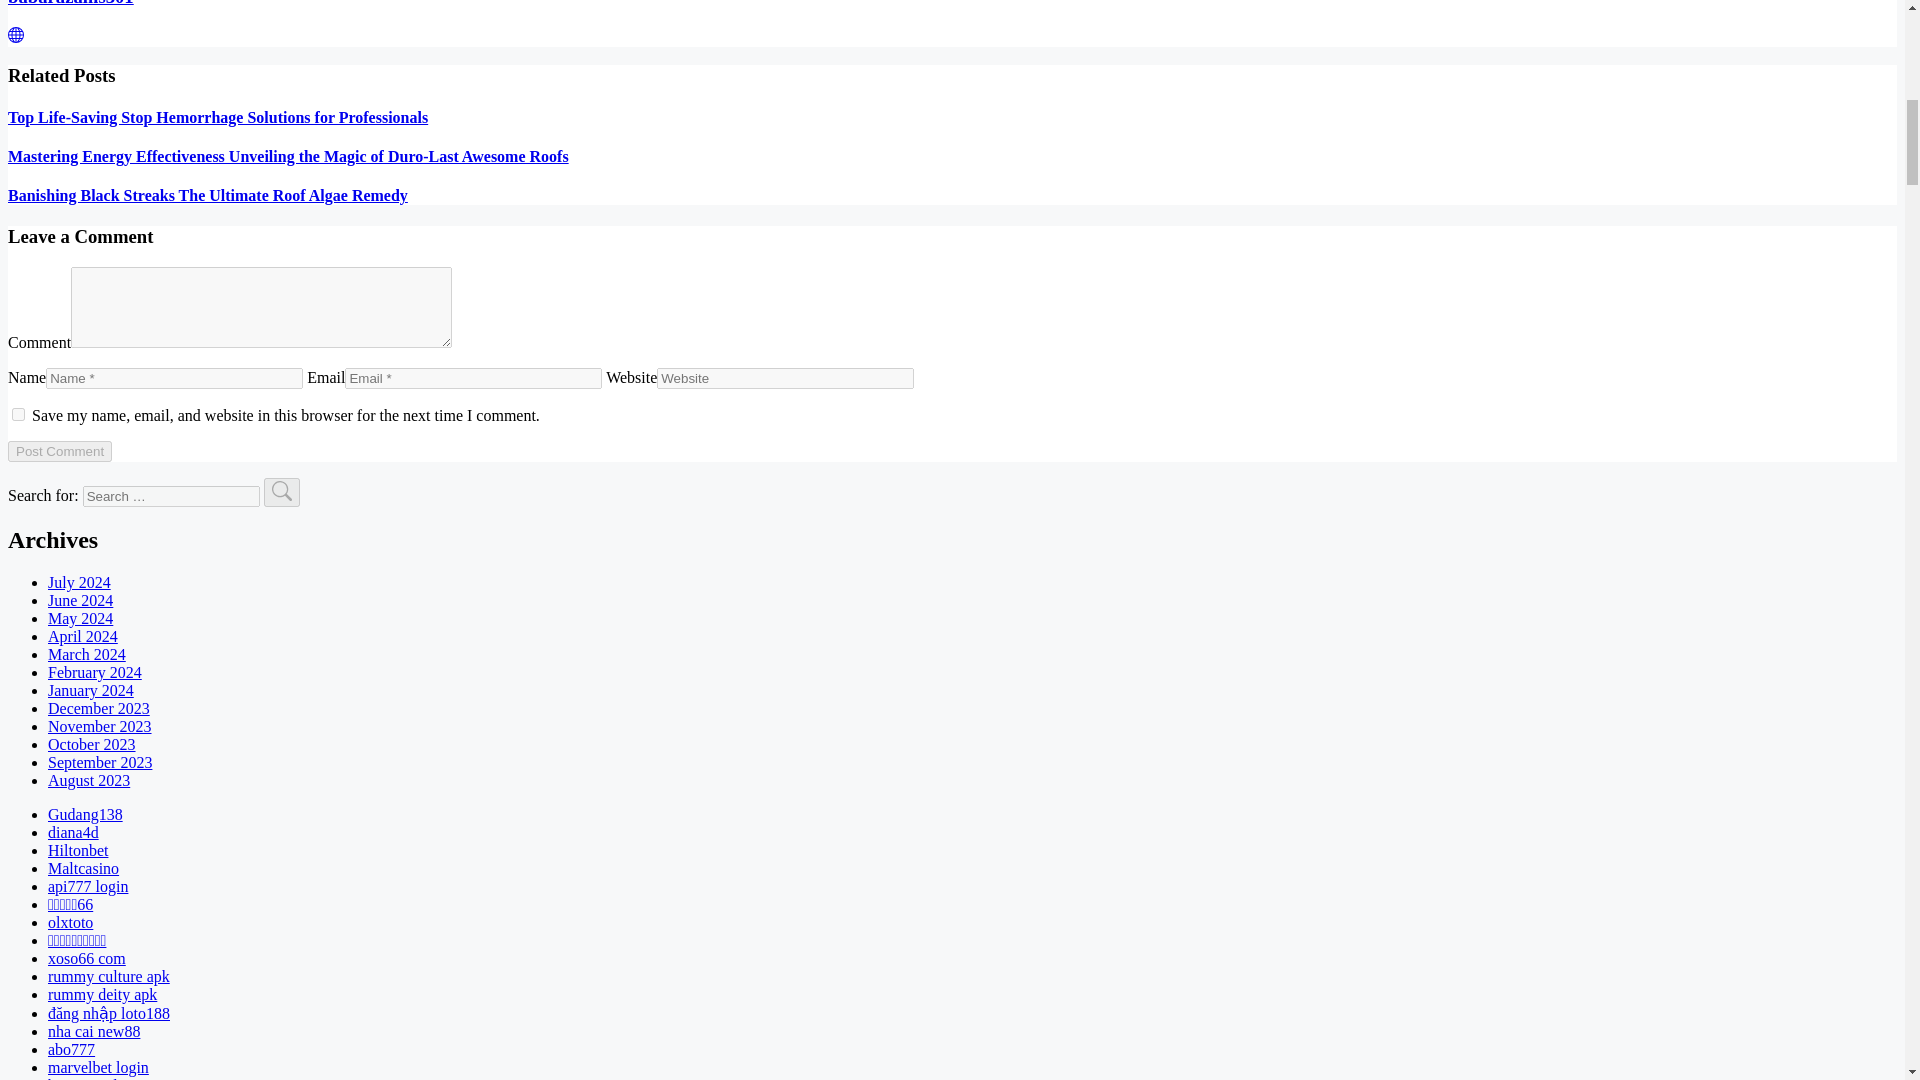 The height and width of the screenshot is (1080, 1920). What do you see at coordinates (87, 958) in the screenshot?
I see `xoso66 com` at bounding box center [87, 958].